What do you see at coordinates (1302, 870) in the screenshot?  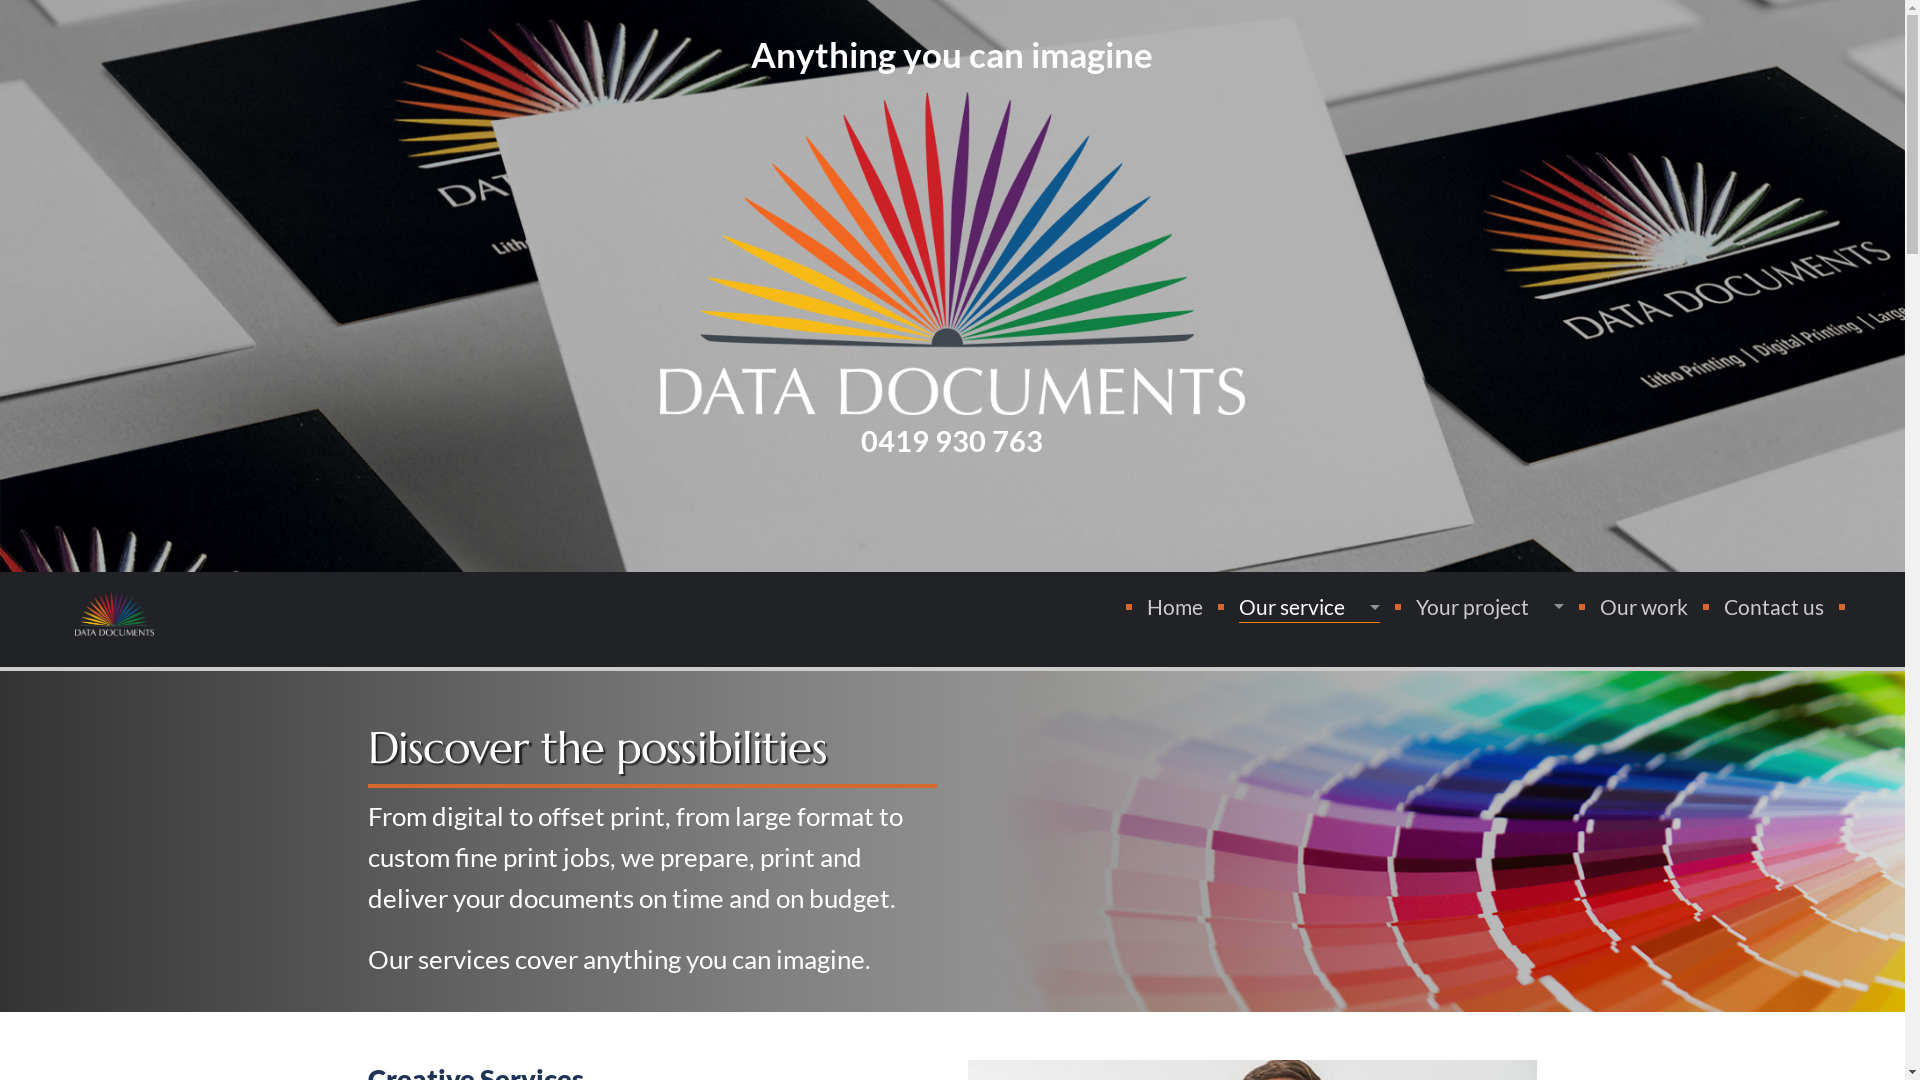 I see `Your feedback` at bounding box center [1302, 870].